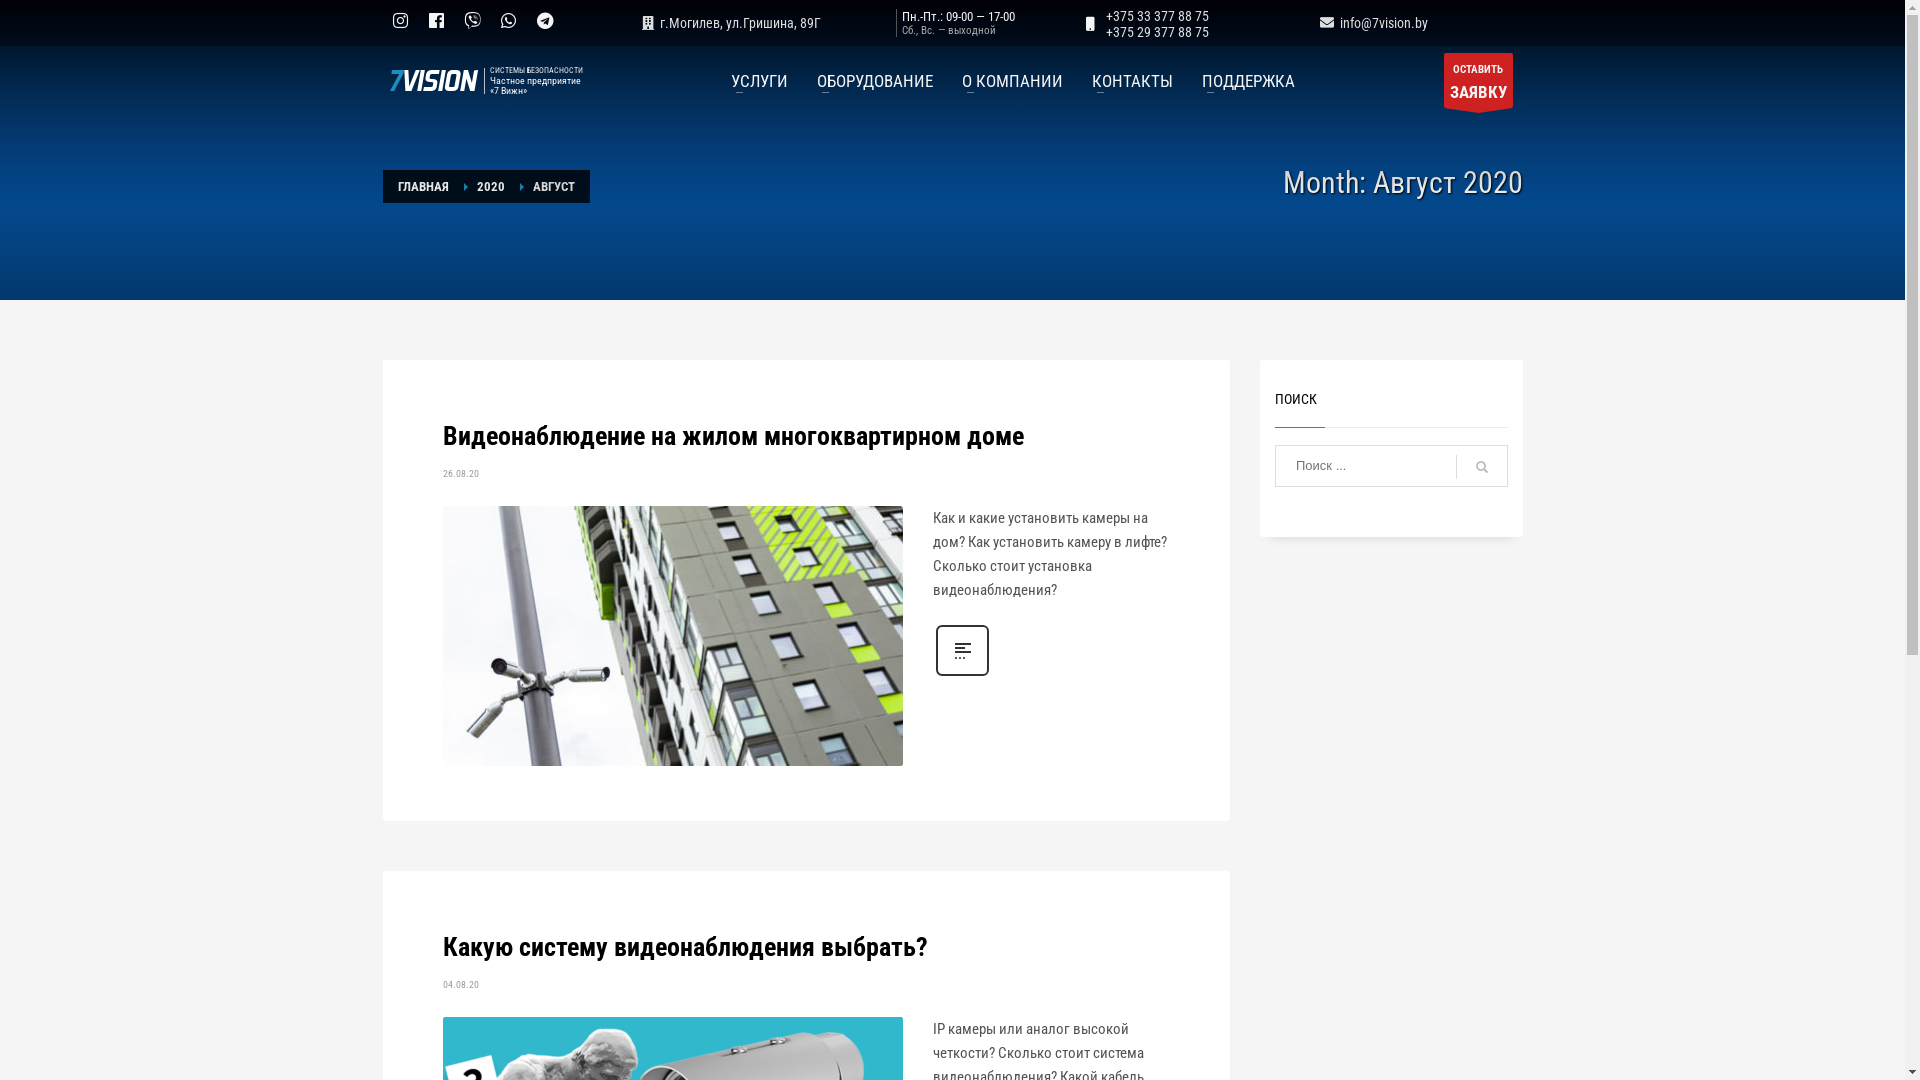  I want to click on info@7vision.by, so click(1371, 23).